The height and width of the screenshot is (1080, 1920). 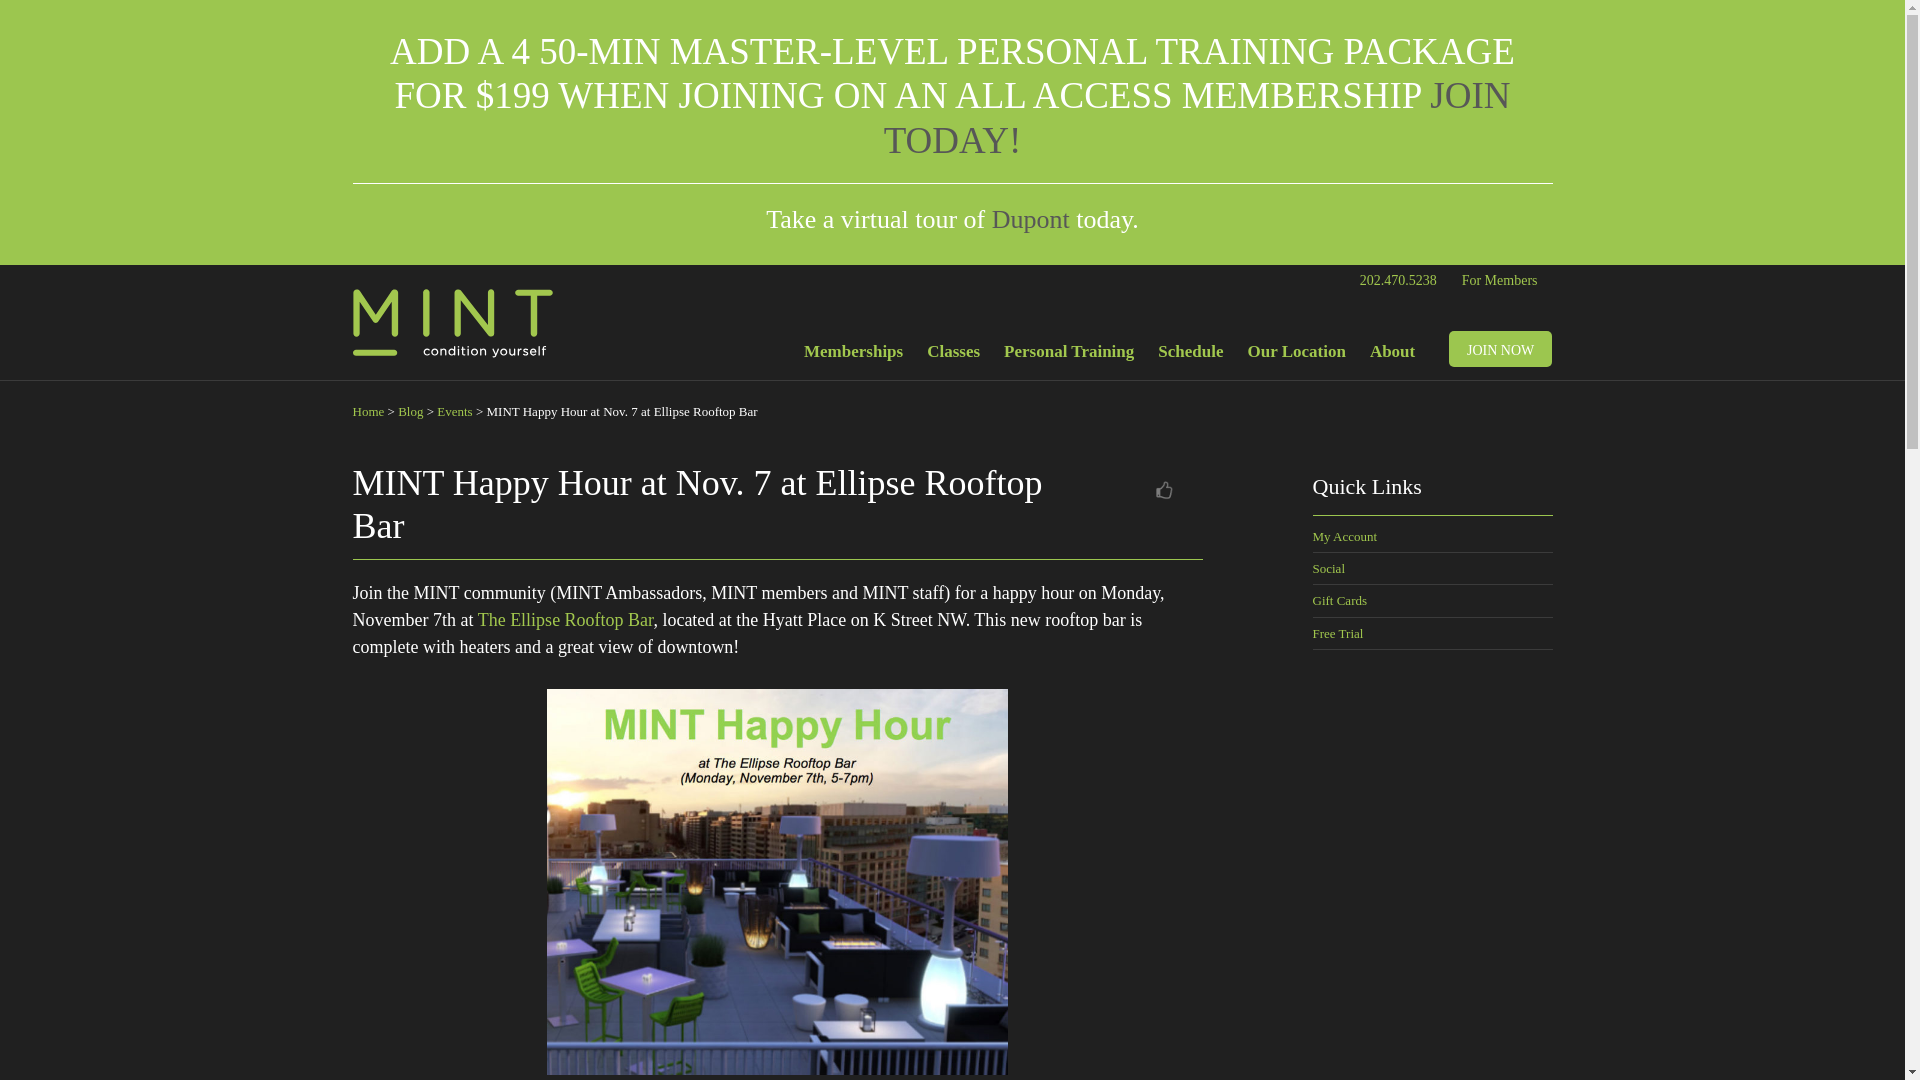 I want to click on Memberships, so click(x=854, y=356).